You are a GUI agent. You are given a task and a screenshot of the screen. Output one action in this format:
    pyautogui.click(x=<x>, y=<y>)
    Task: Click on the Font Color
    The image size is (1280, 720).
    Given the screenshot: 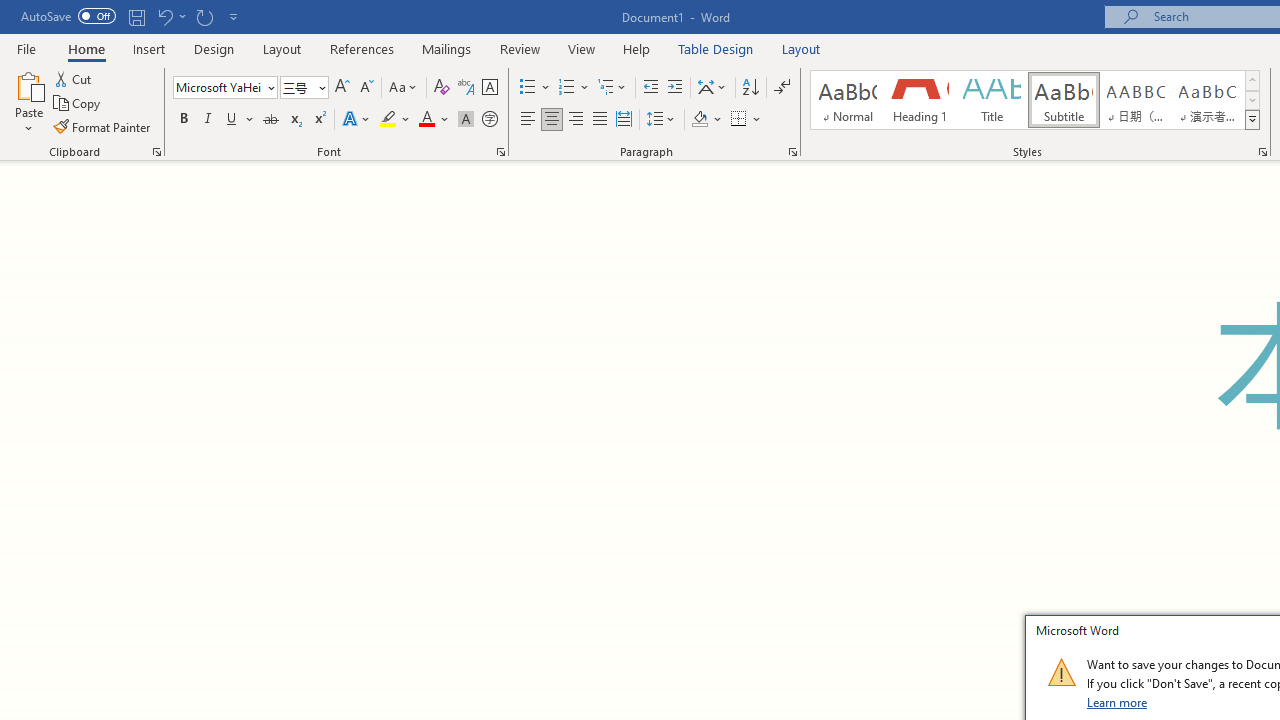 What is the action you would take?
    pyautogui.click(x=434, y=120)
    